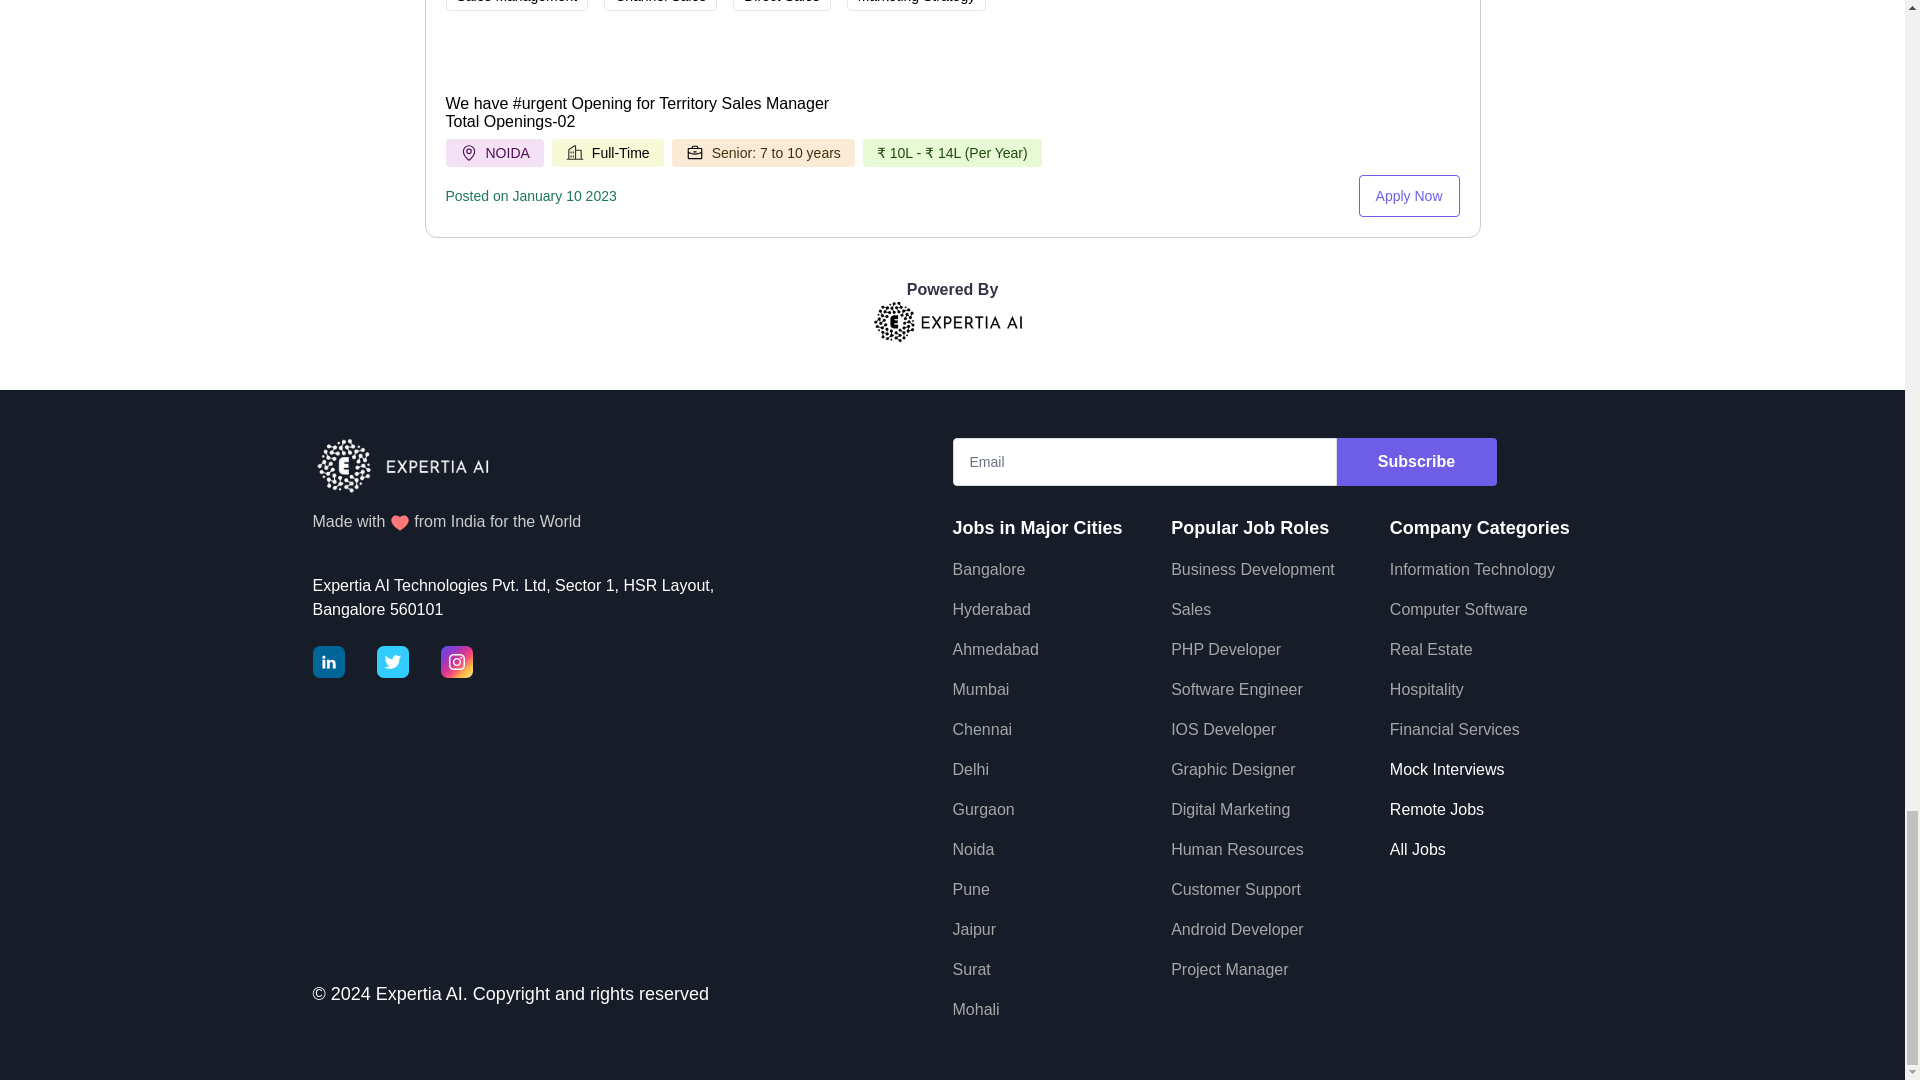 The image size is (1920, 1080). What do you see at coordinates (973, 849) in the screenshot?
I see `Noida` at bounding box center [973, 849].